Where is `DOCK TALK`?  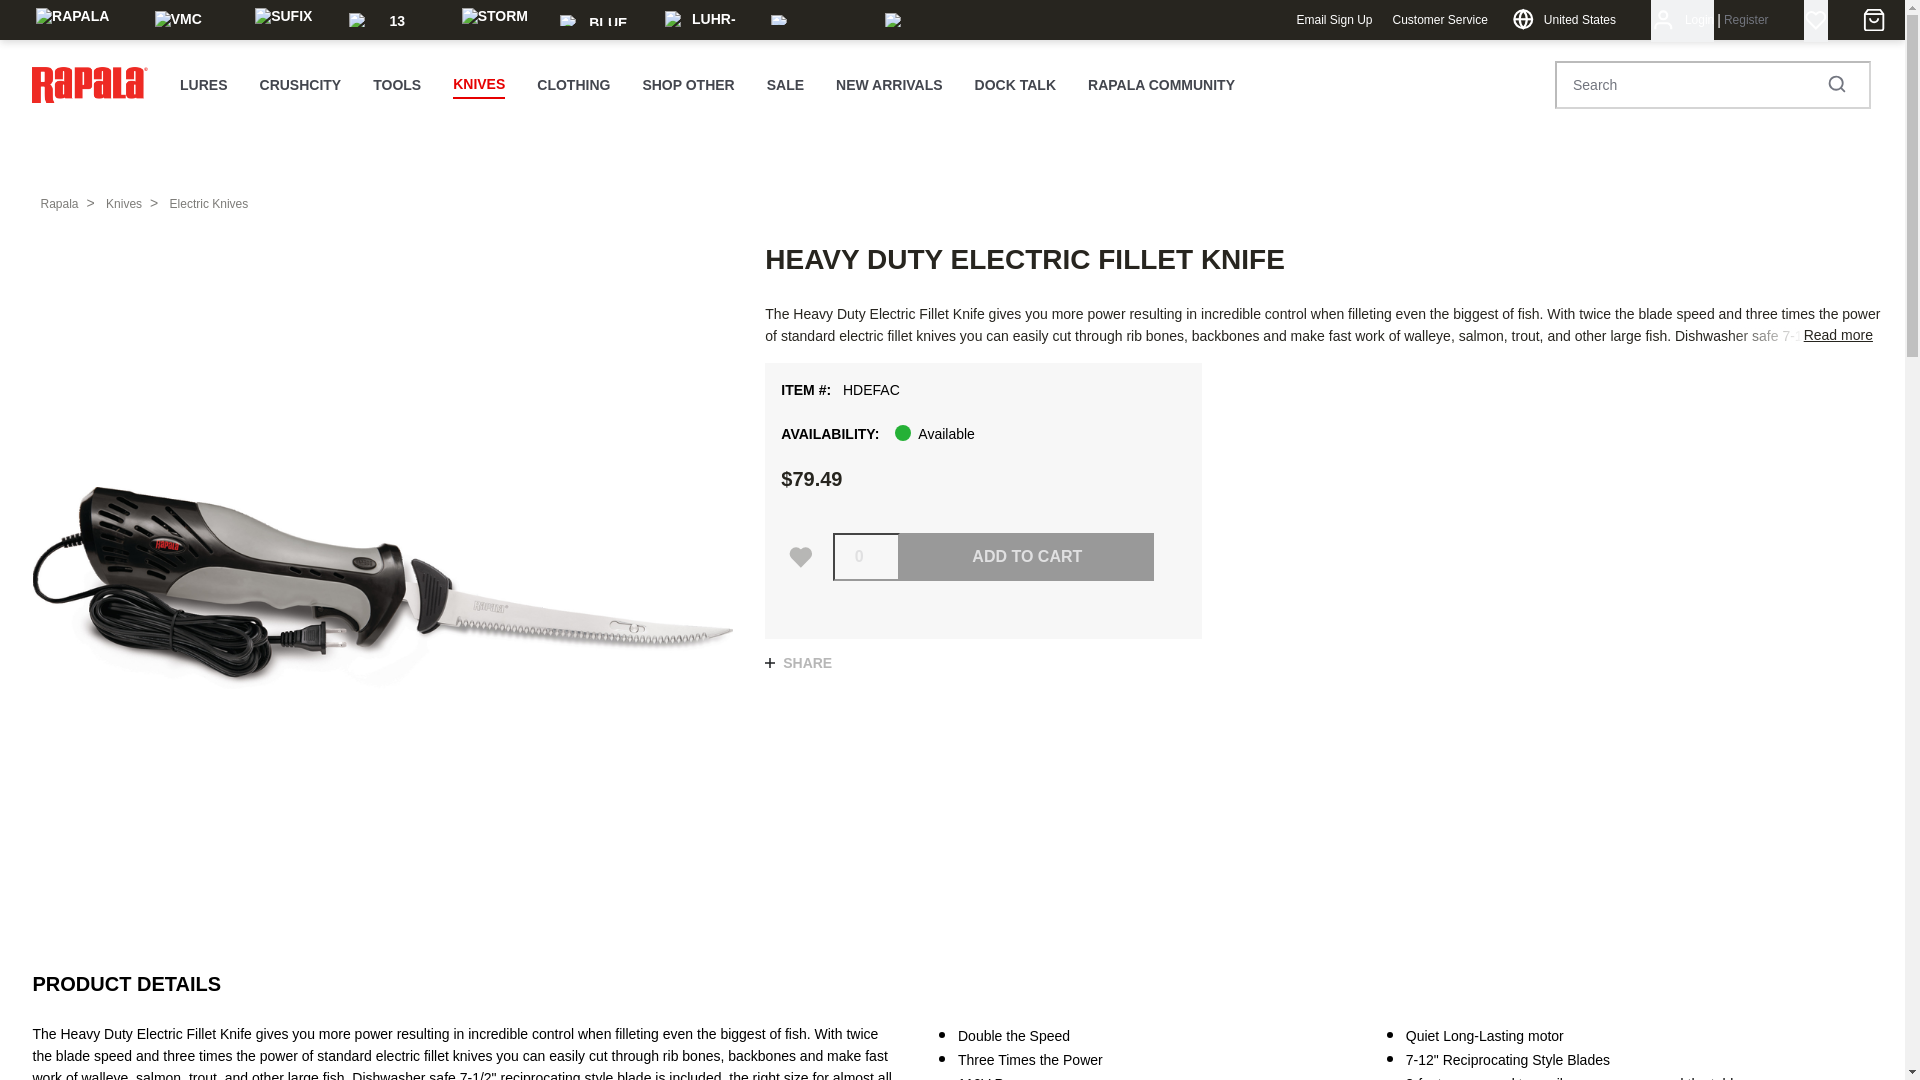
DOCK TALK is located at coordinates (1016, 86).